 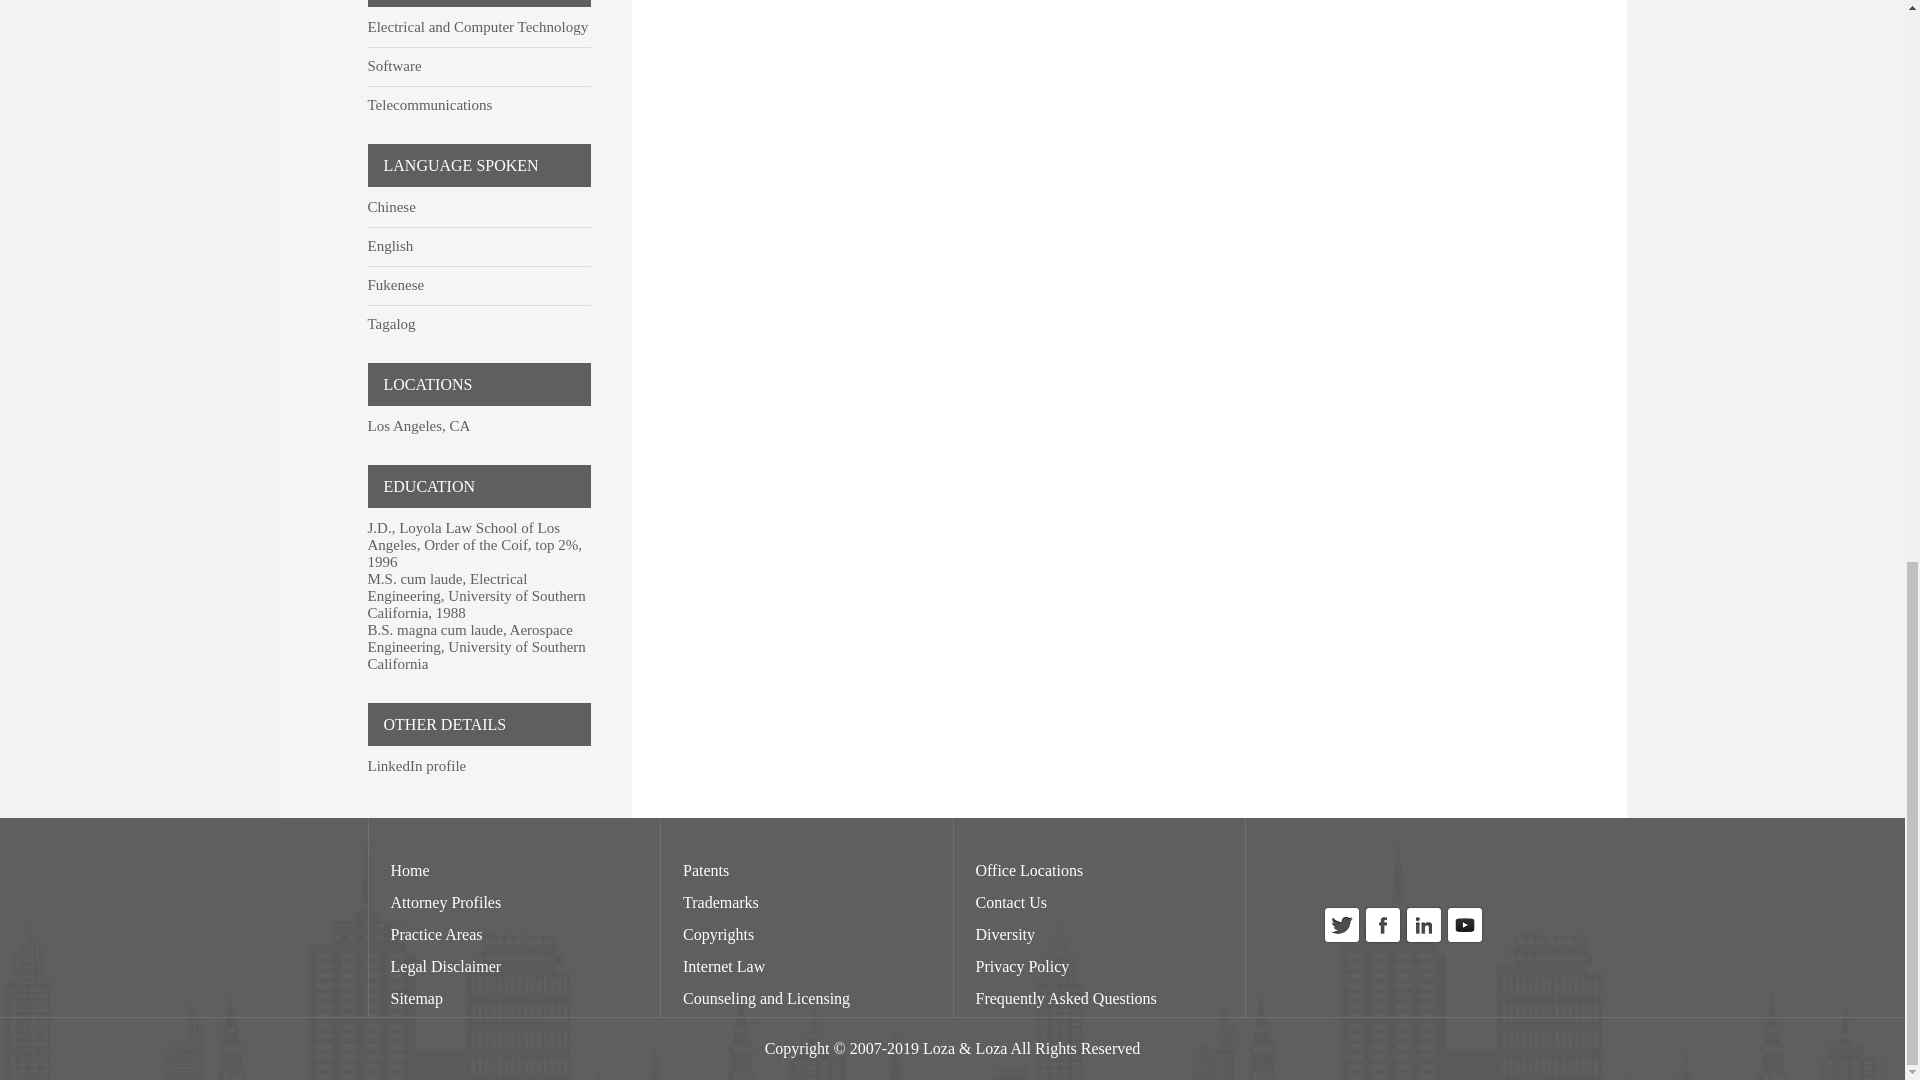 I want to click on Copyrights, so click(x=718, y=934).